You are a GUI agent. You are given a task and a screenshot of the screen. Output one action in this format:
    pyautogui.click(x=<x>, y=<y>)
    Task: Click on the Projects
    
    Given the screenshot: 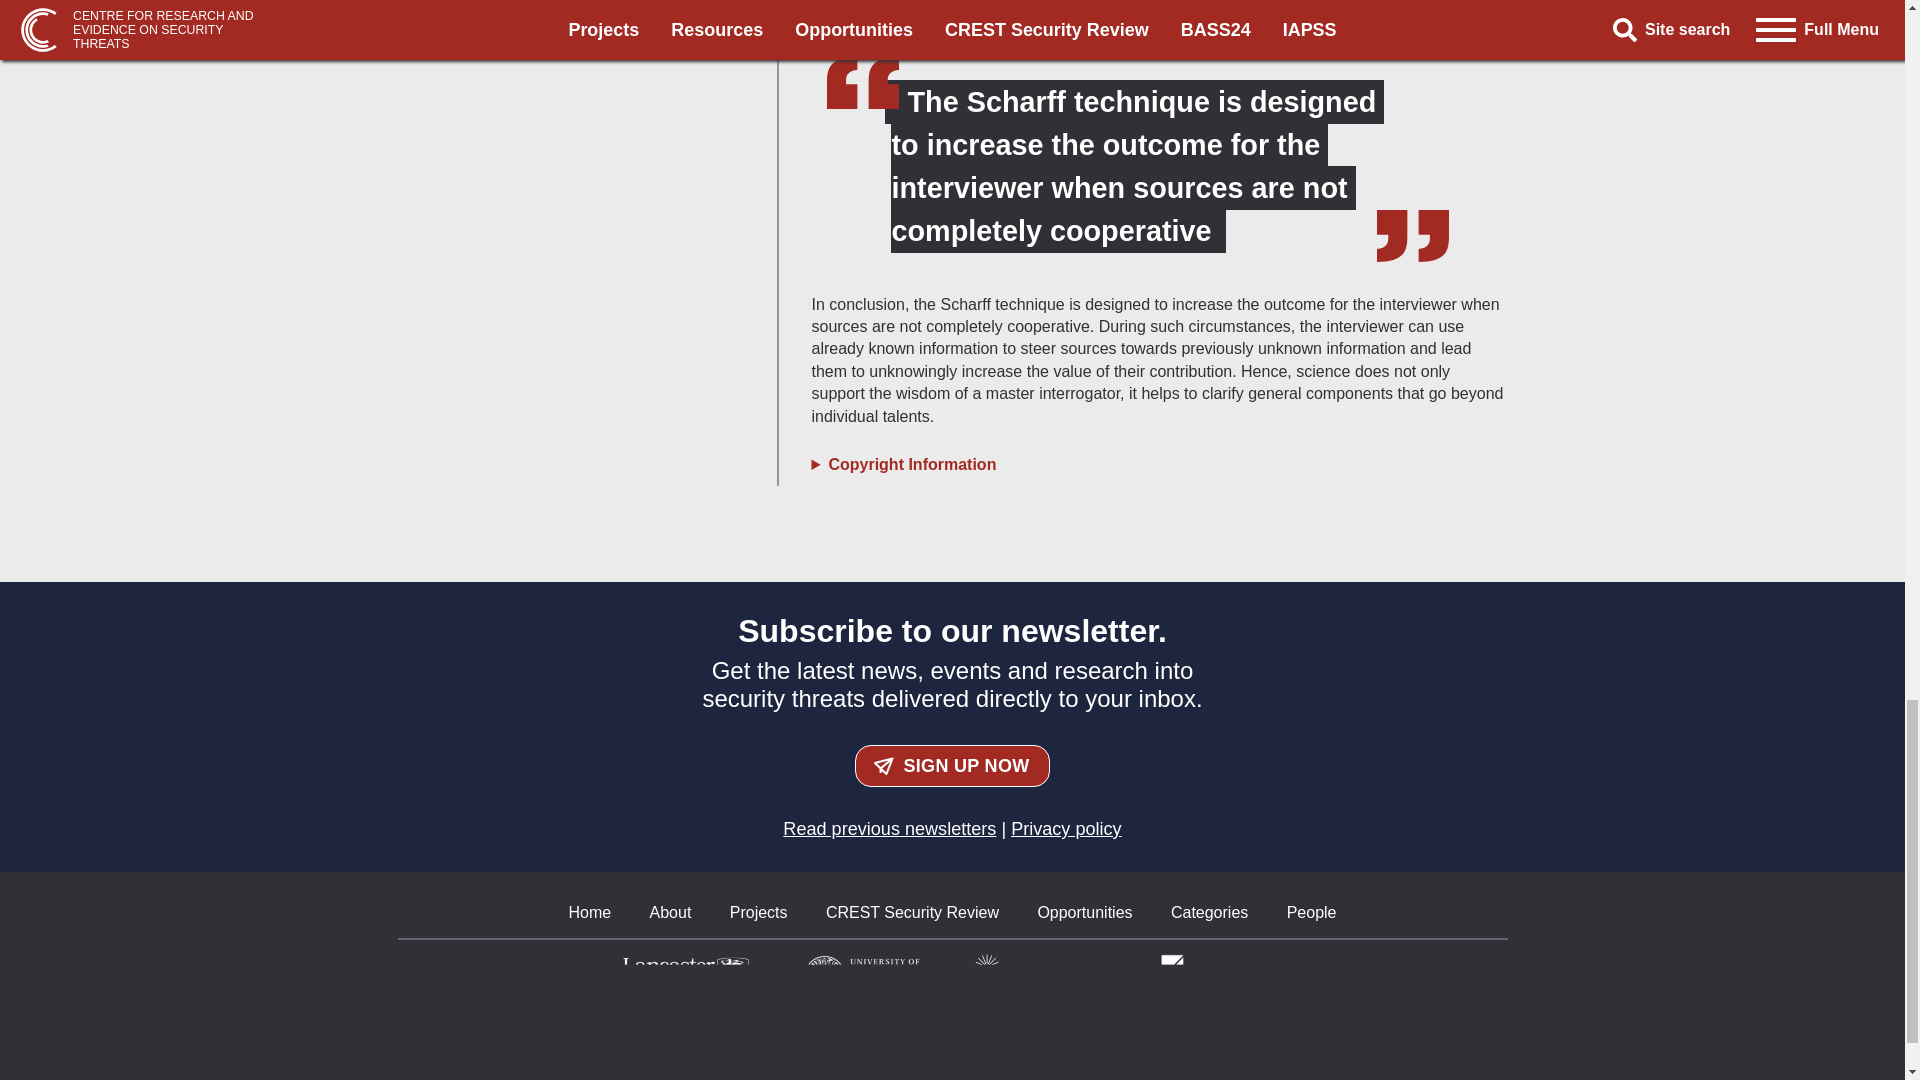 What is the action you would take?
    pyautogui.click(x=758, y=912)
    